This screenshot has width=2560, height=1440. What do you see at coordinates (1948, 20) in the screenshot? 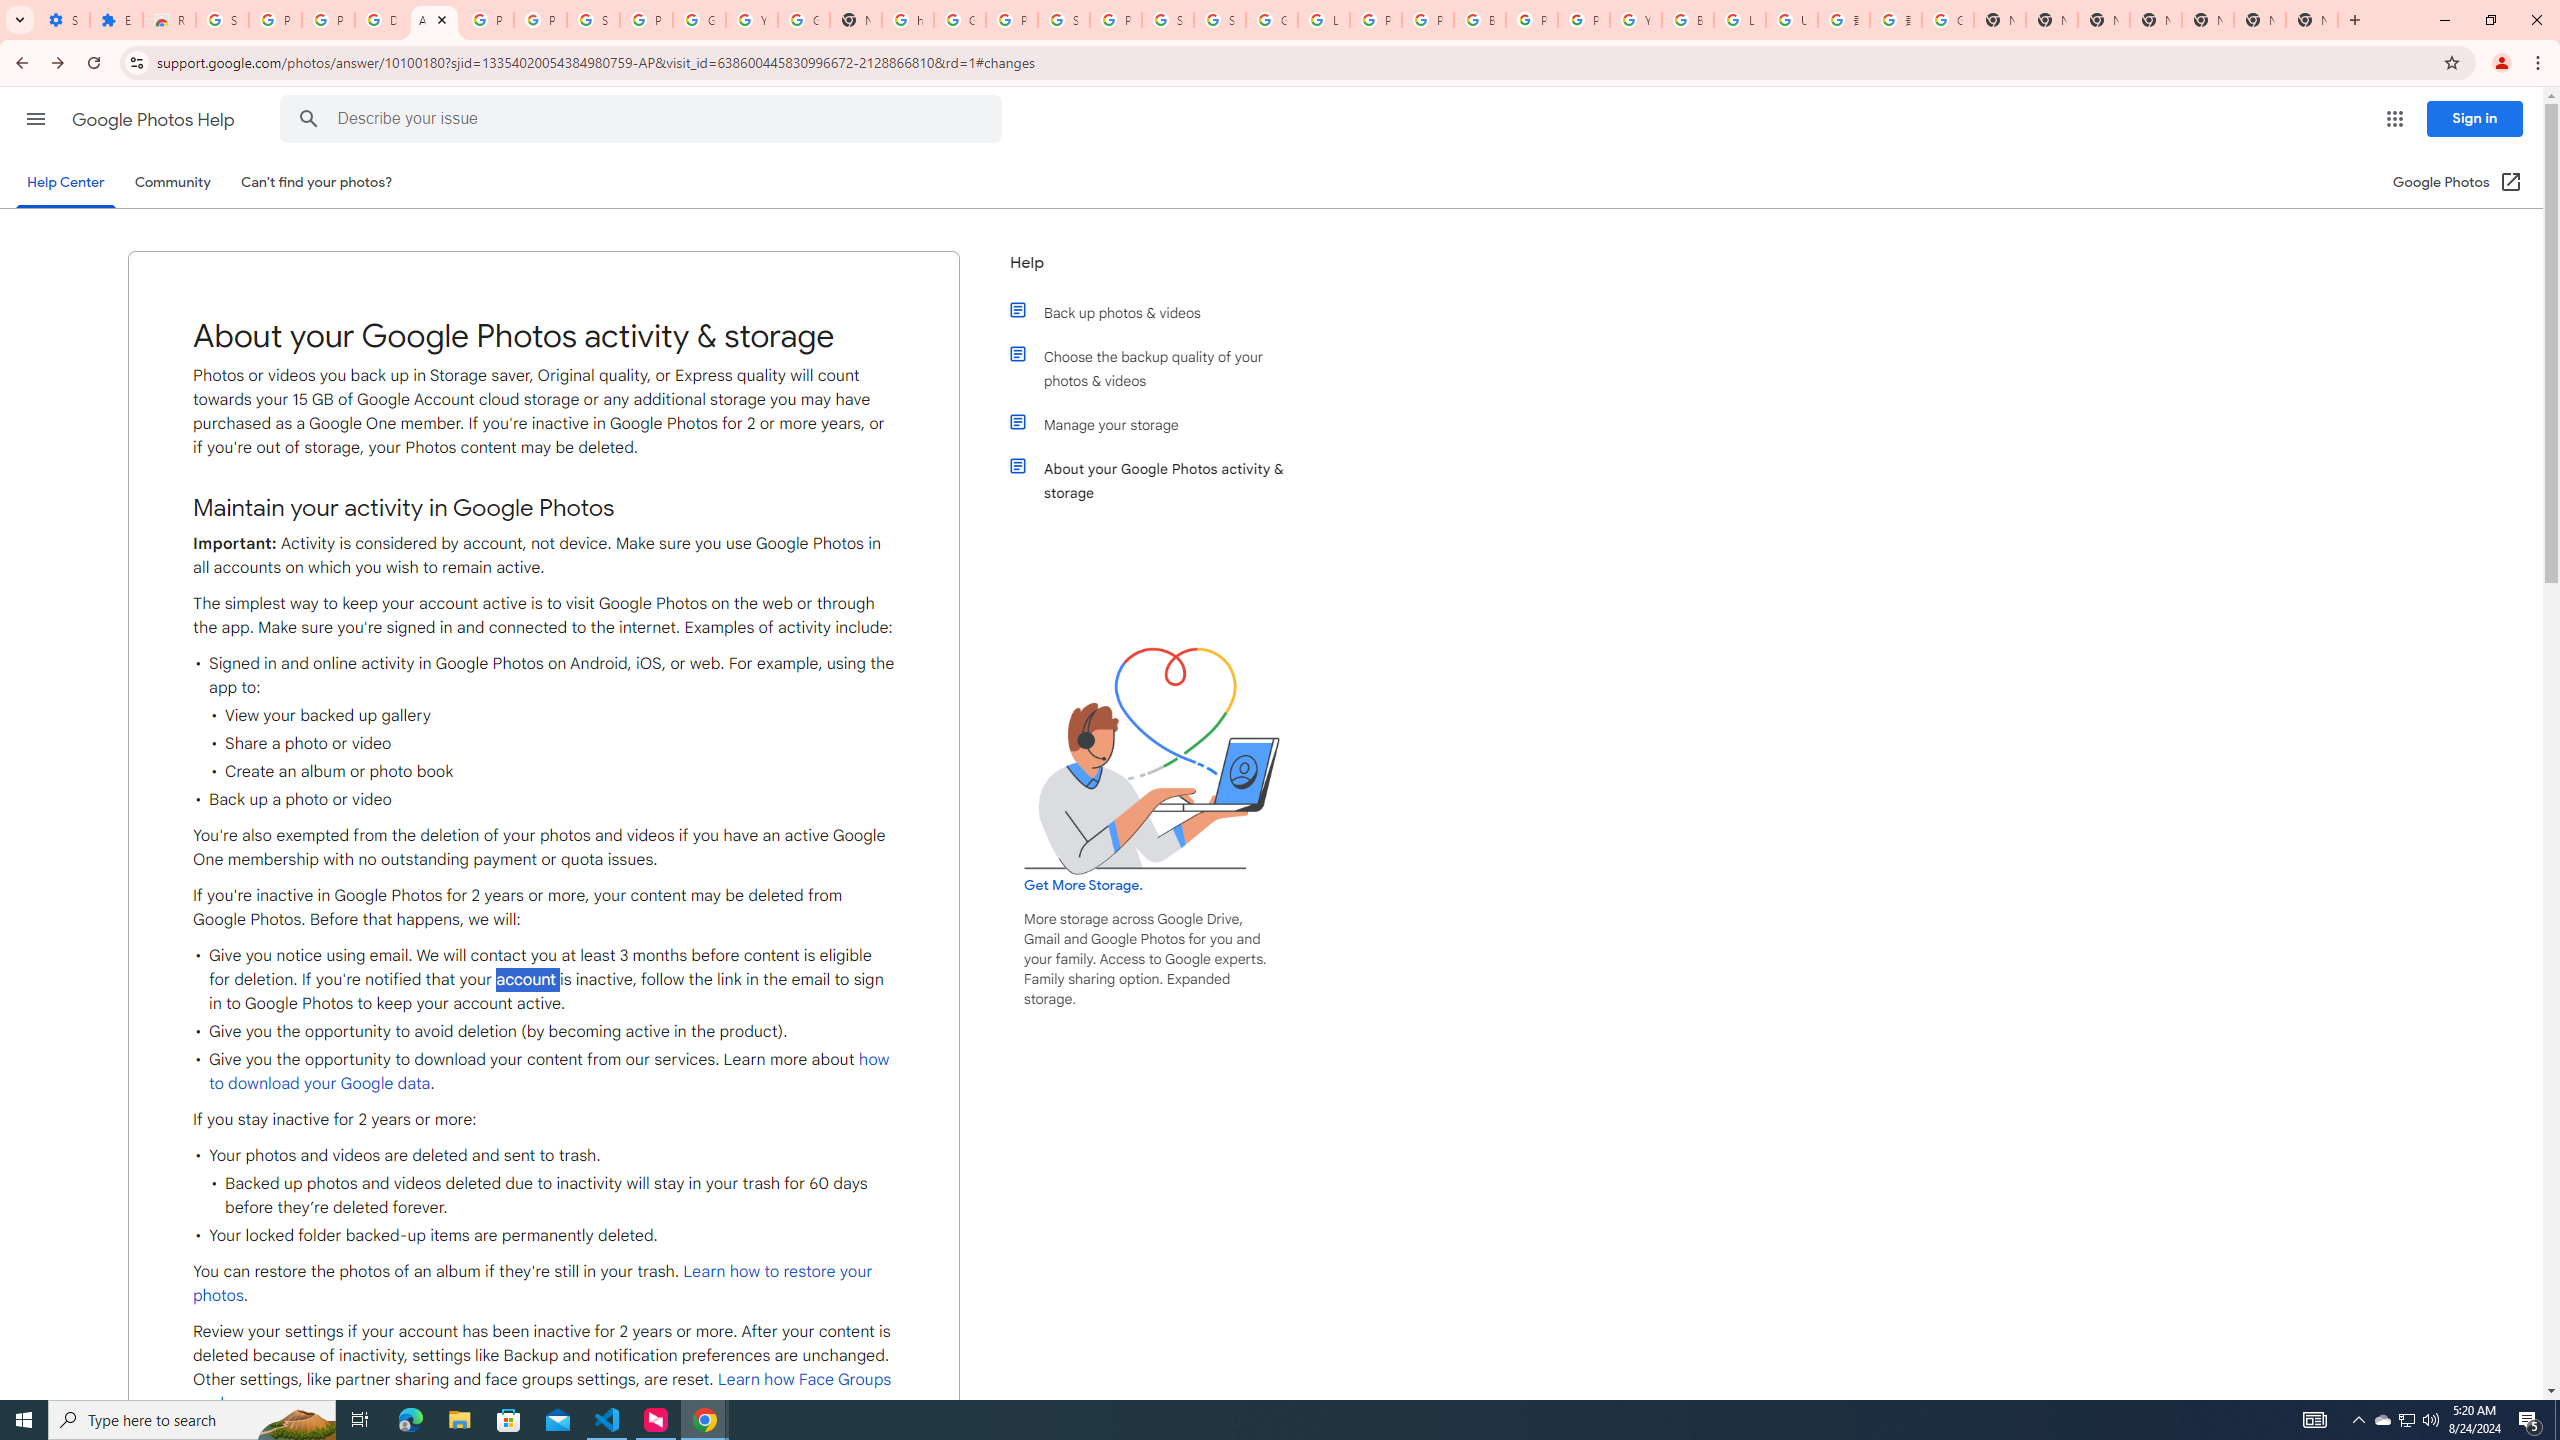
I see `Google Images` at bounding box center [1948, 20].